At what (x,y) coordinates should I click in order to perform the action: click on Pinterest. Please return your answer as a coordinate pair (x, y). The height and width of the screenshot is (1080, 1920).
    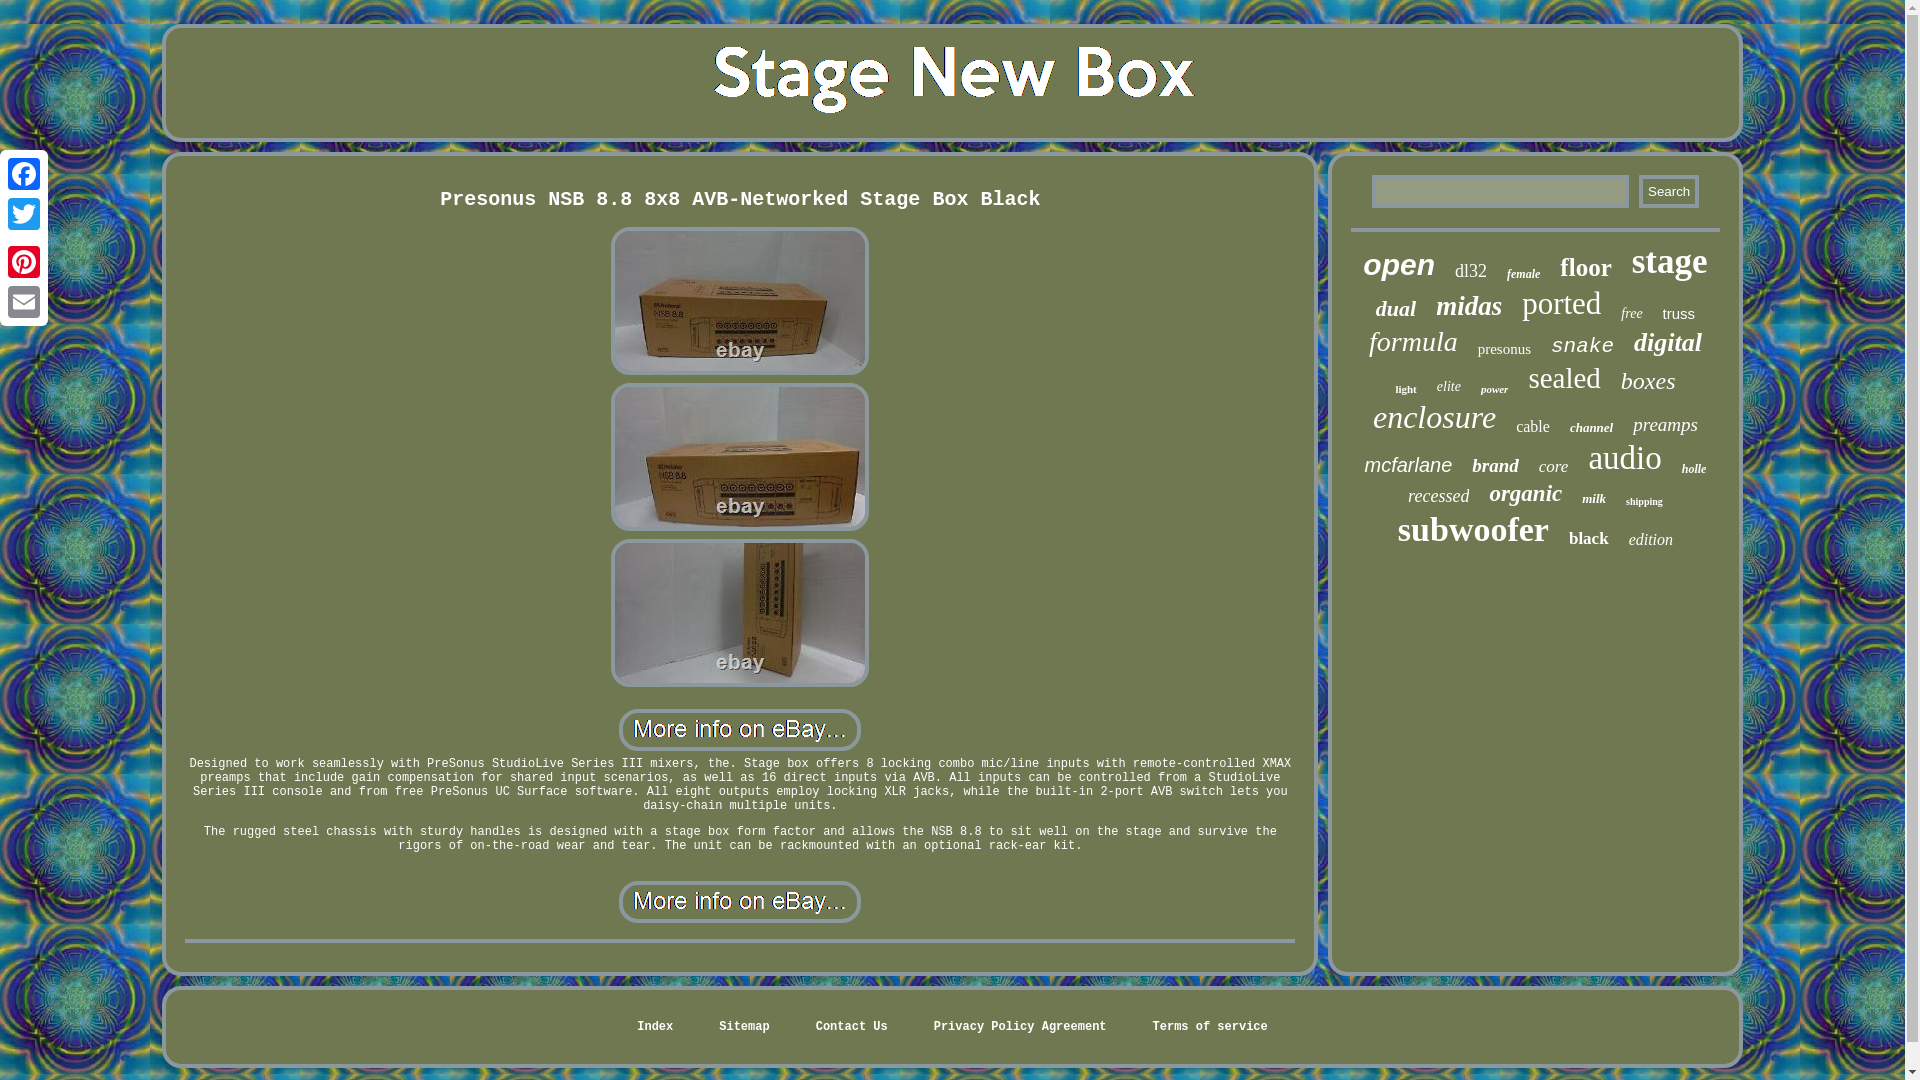
    Looking at the image, I should click on (24, 261).